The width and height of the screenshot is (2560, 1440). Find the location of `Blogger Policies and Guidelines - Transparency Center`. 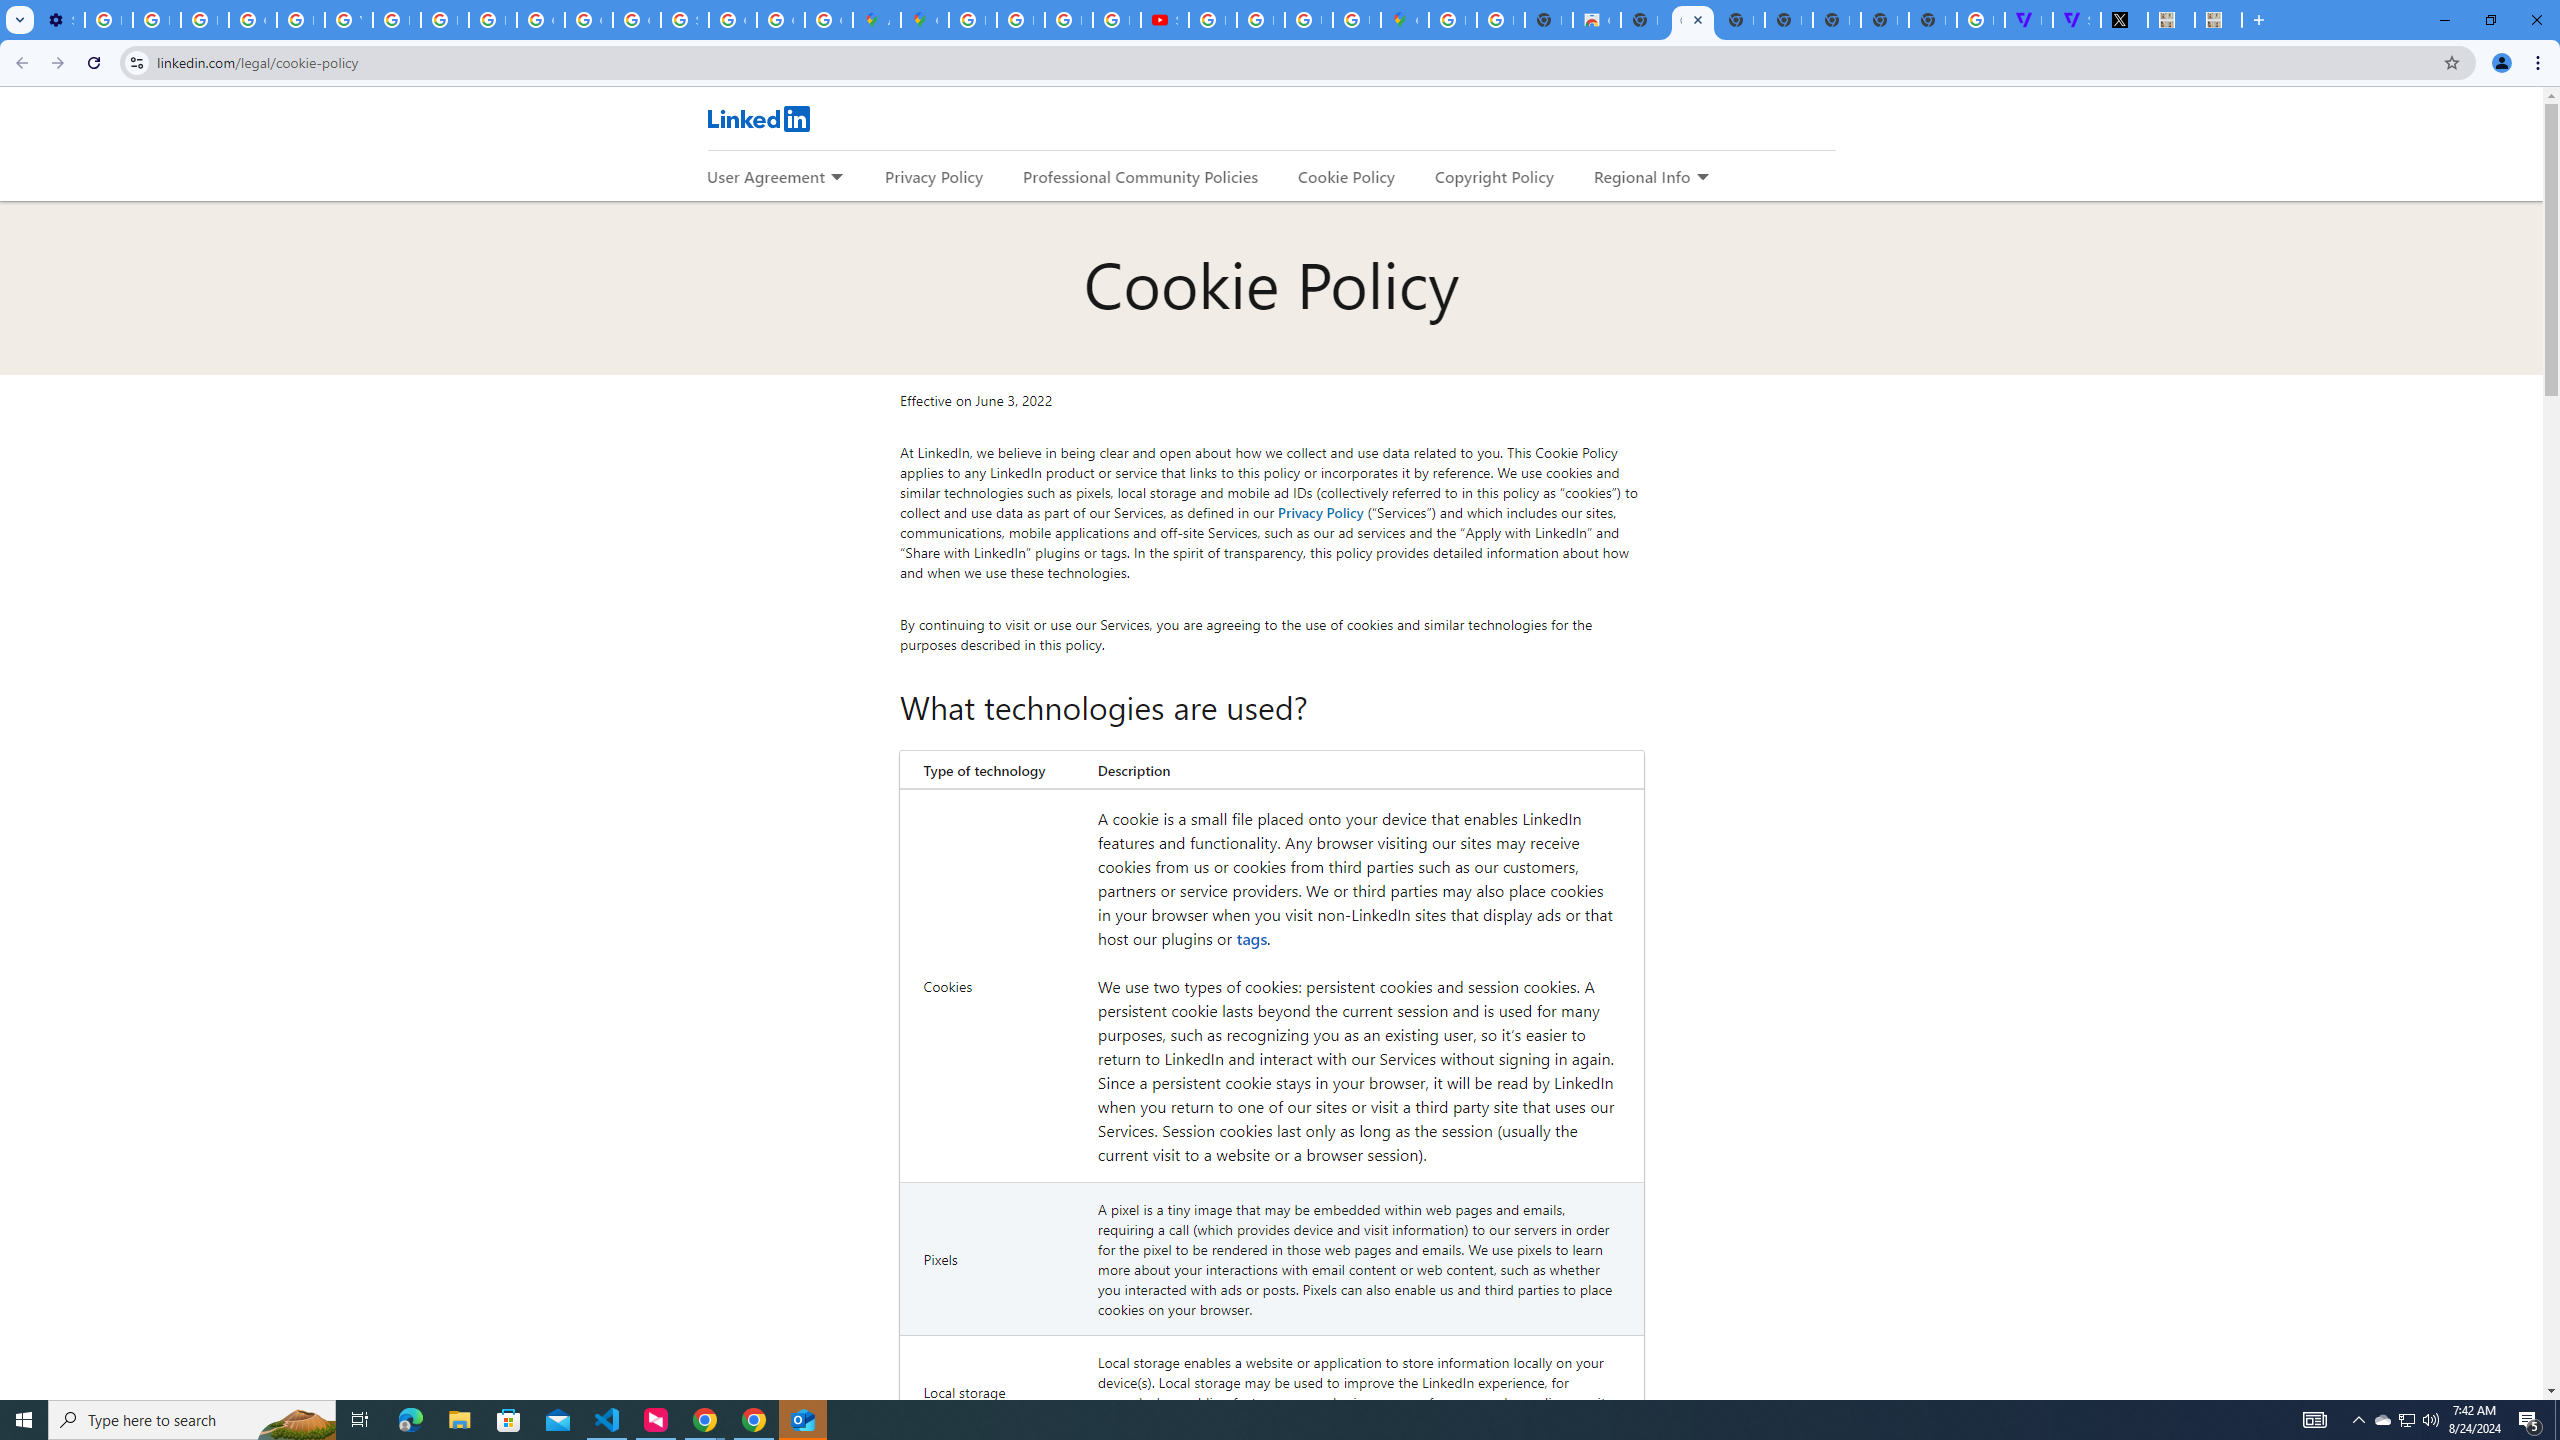

Blogger Policies and Guidelines - Transparency Center is located at coordinates (972, 20).